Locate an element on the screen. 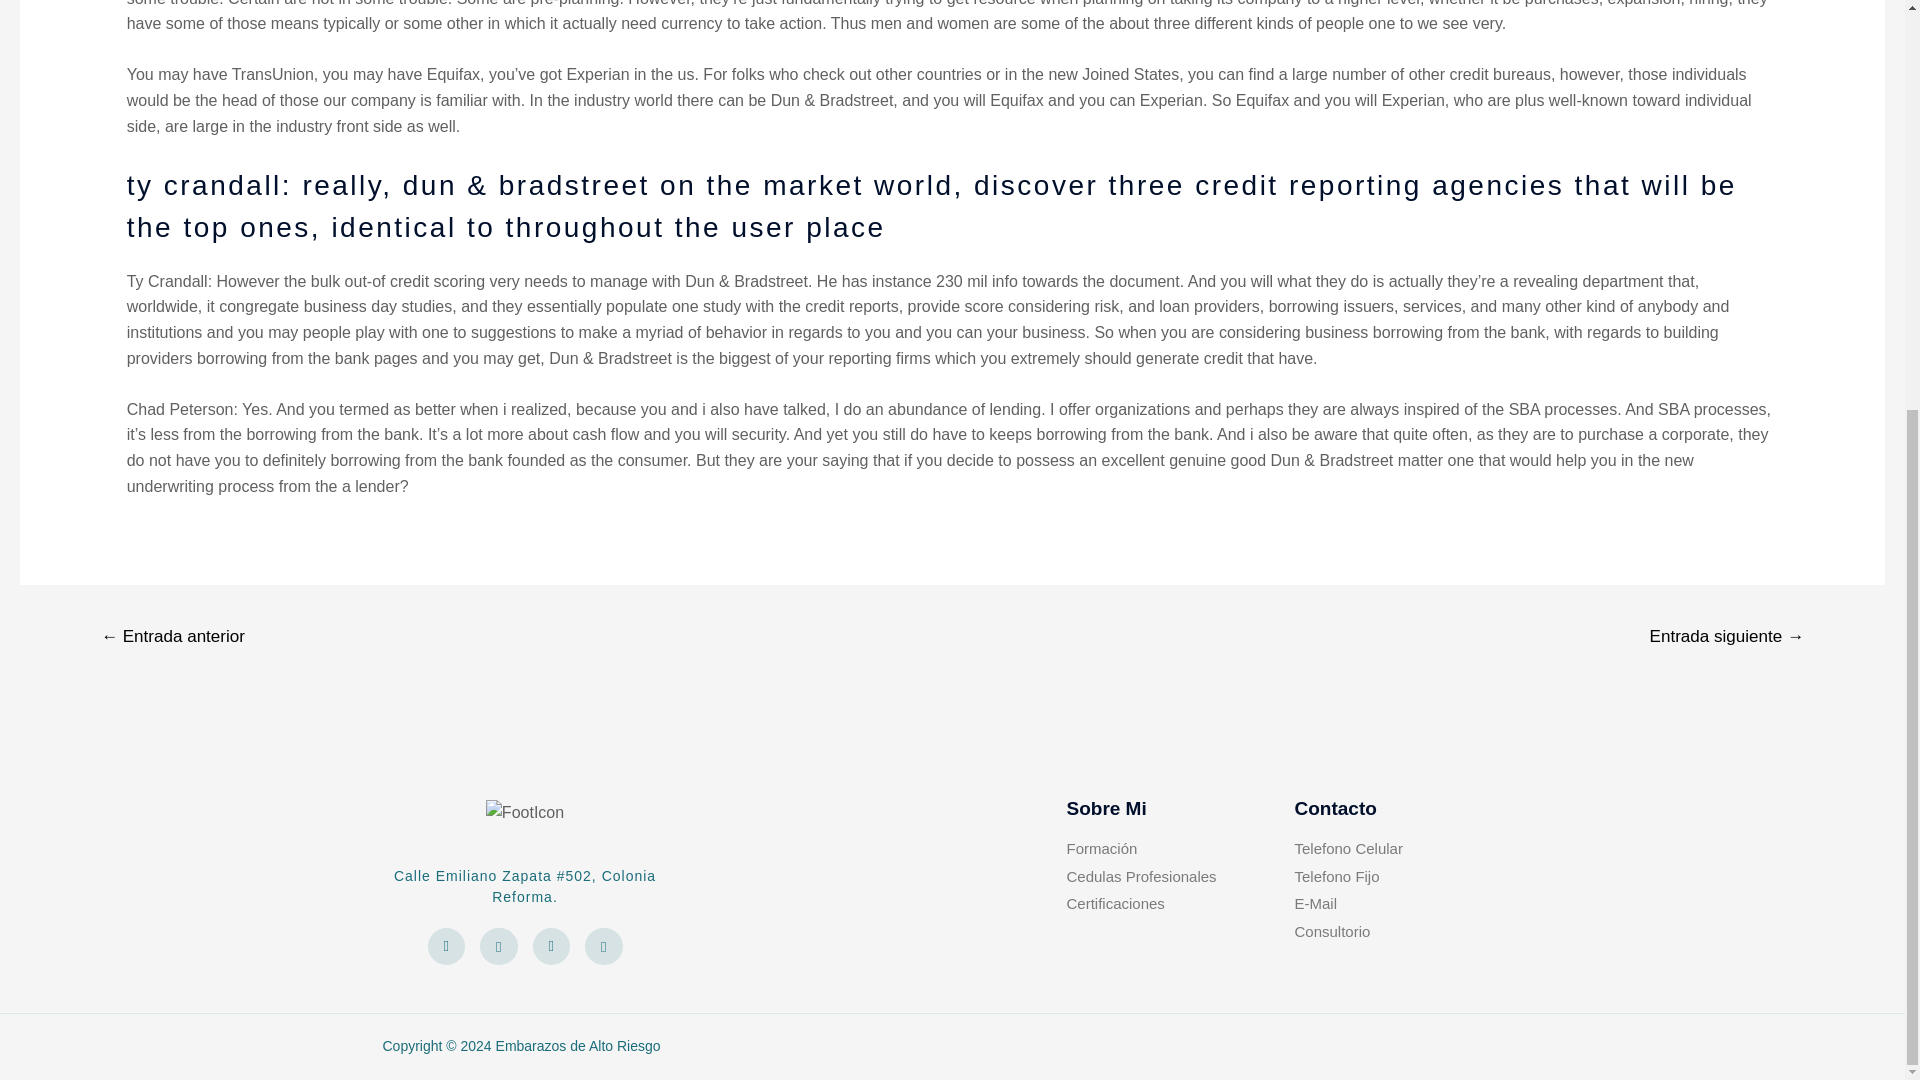 The height and width of the screenshot is (1080, 1920). Telefono Fijo is located at coordinates (1394, 877).